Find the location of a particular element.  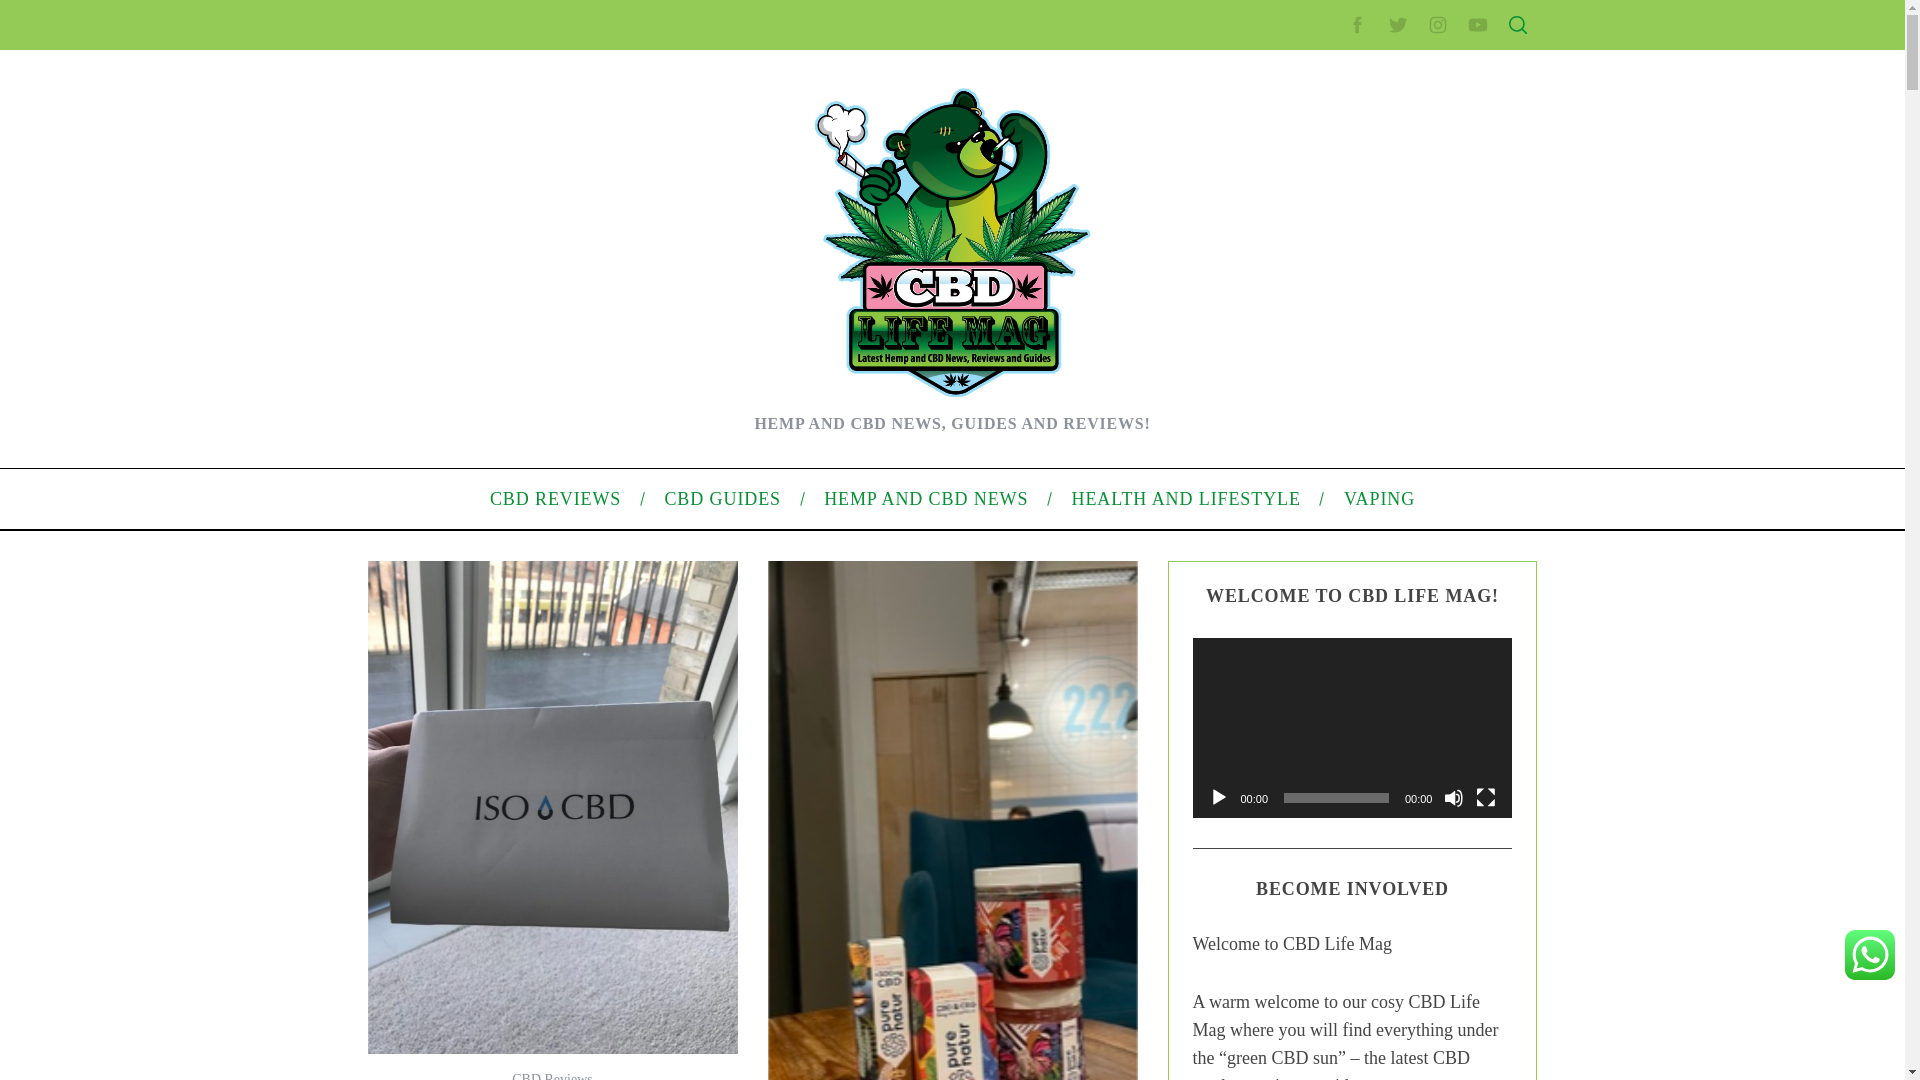

DMCA Policy is located at coordinates (1314, 373).